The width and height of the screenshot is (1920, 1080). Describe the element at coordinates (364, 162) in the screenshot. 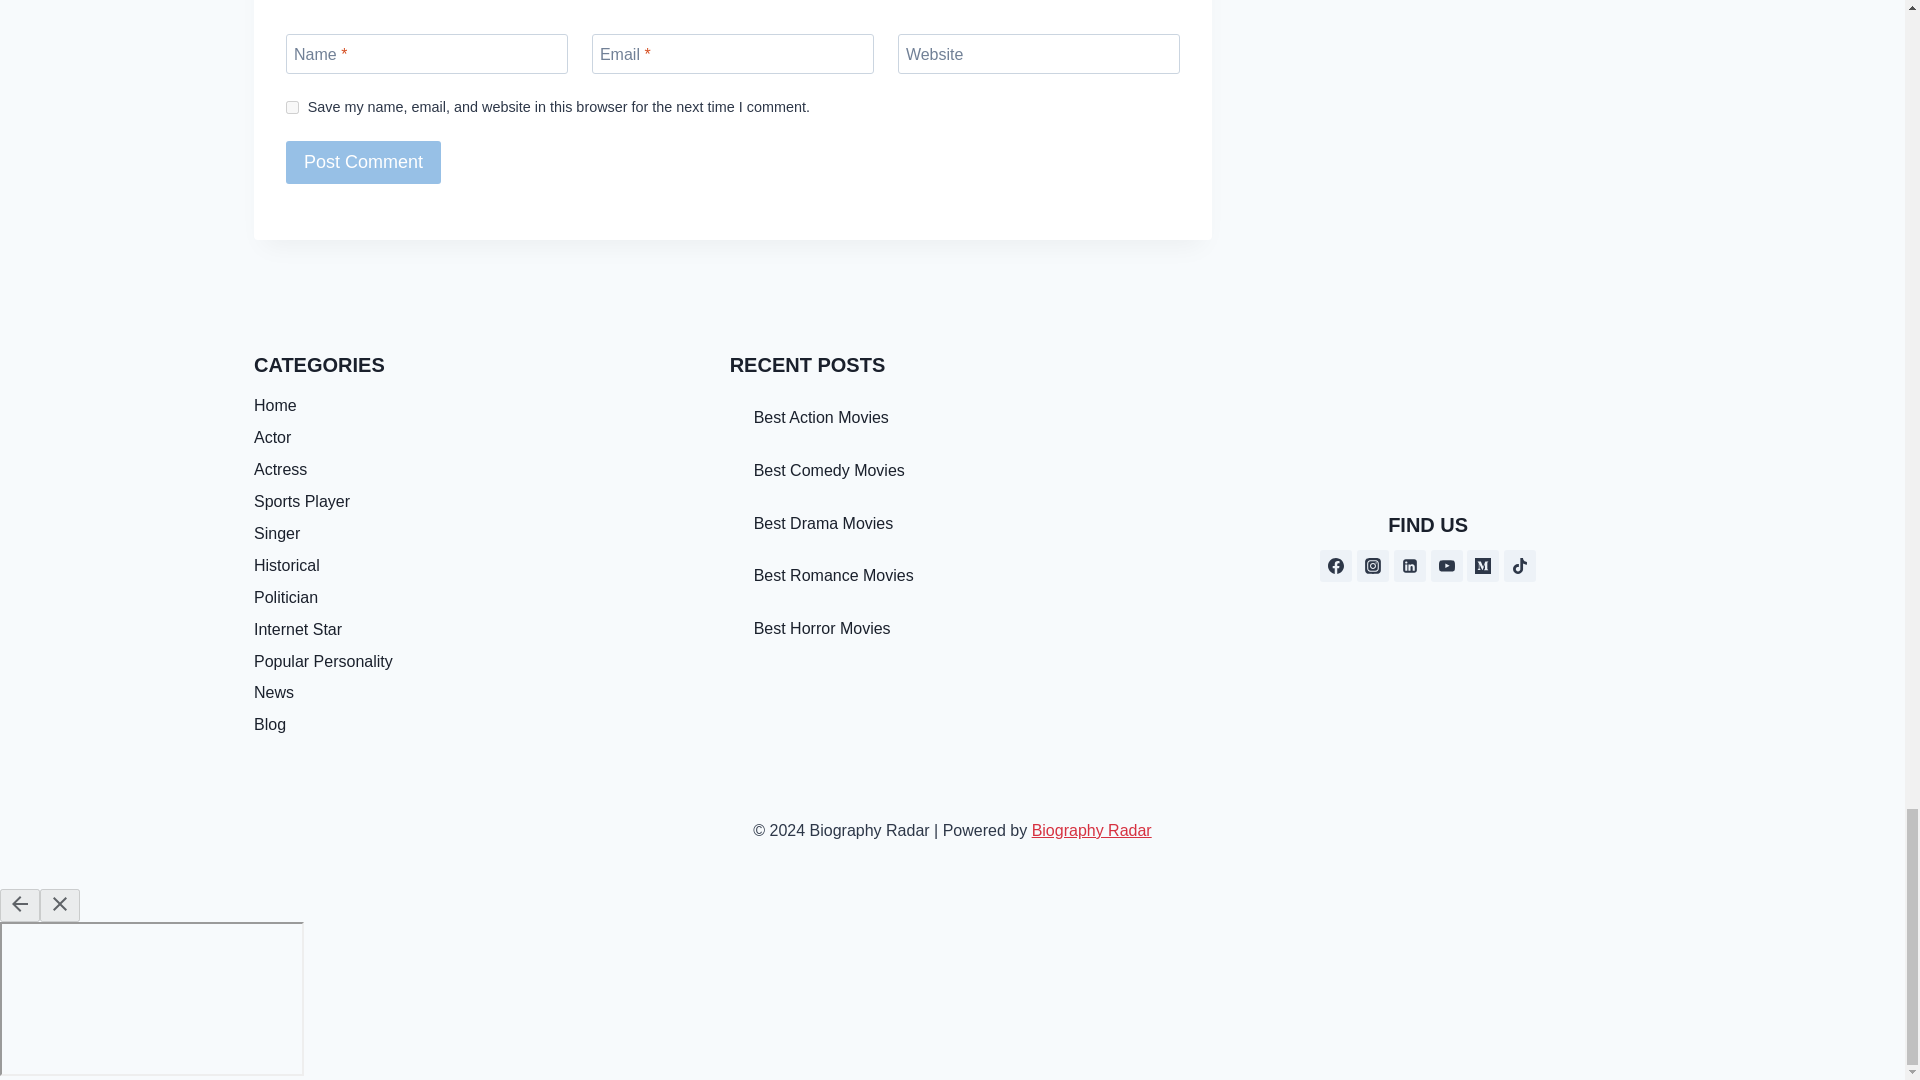

I see `Post Comment` at that location.